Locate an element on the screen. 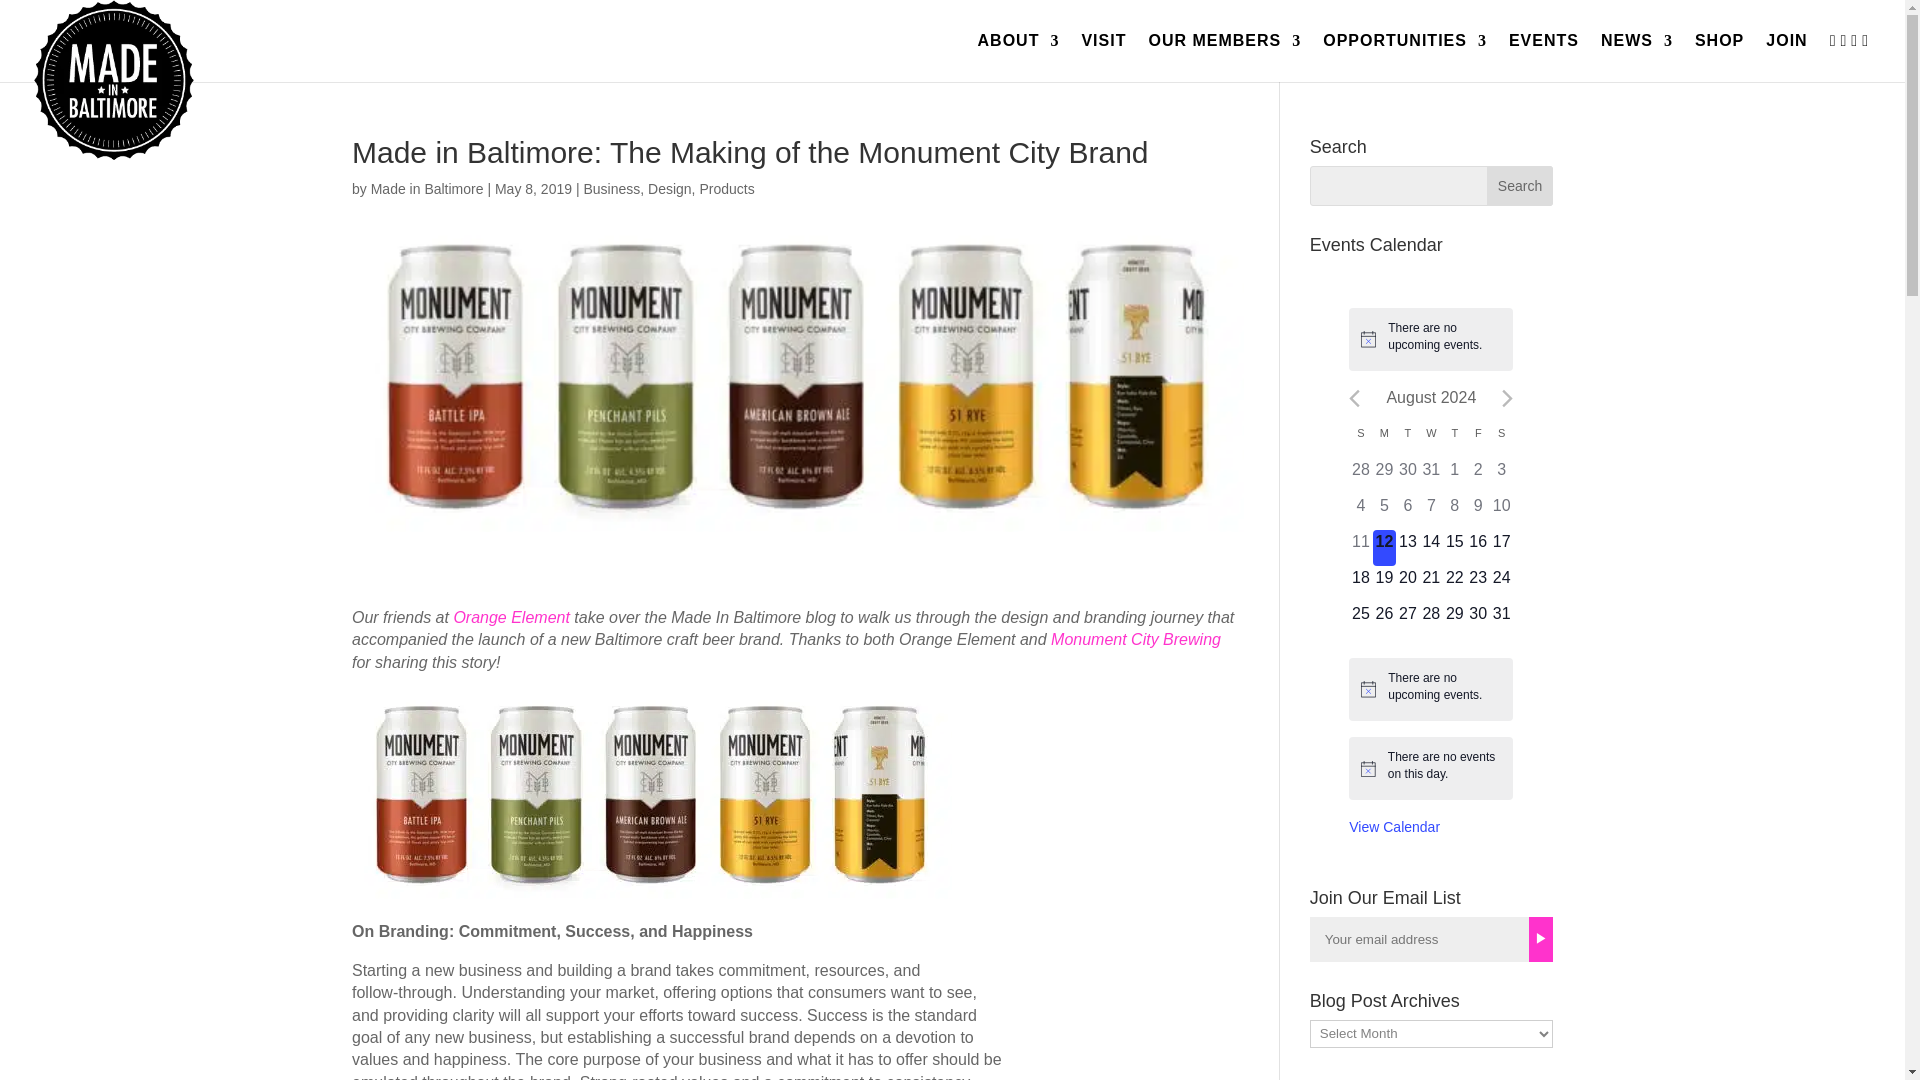  Orange Element is located at coordinates (512, 618).